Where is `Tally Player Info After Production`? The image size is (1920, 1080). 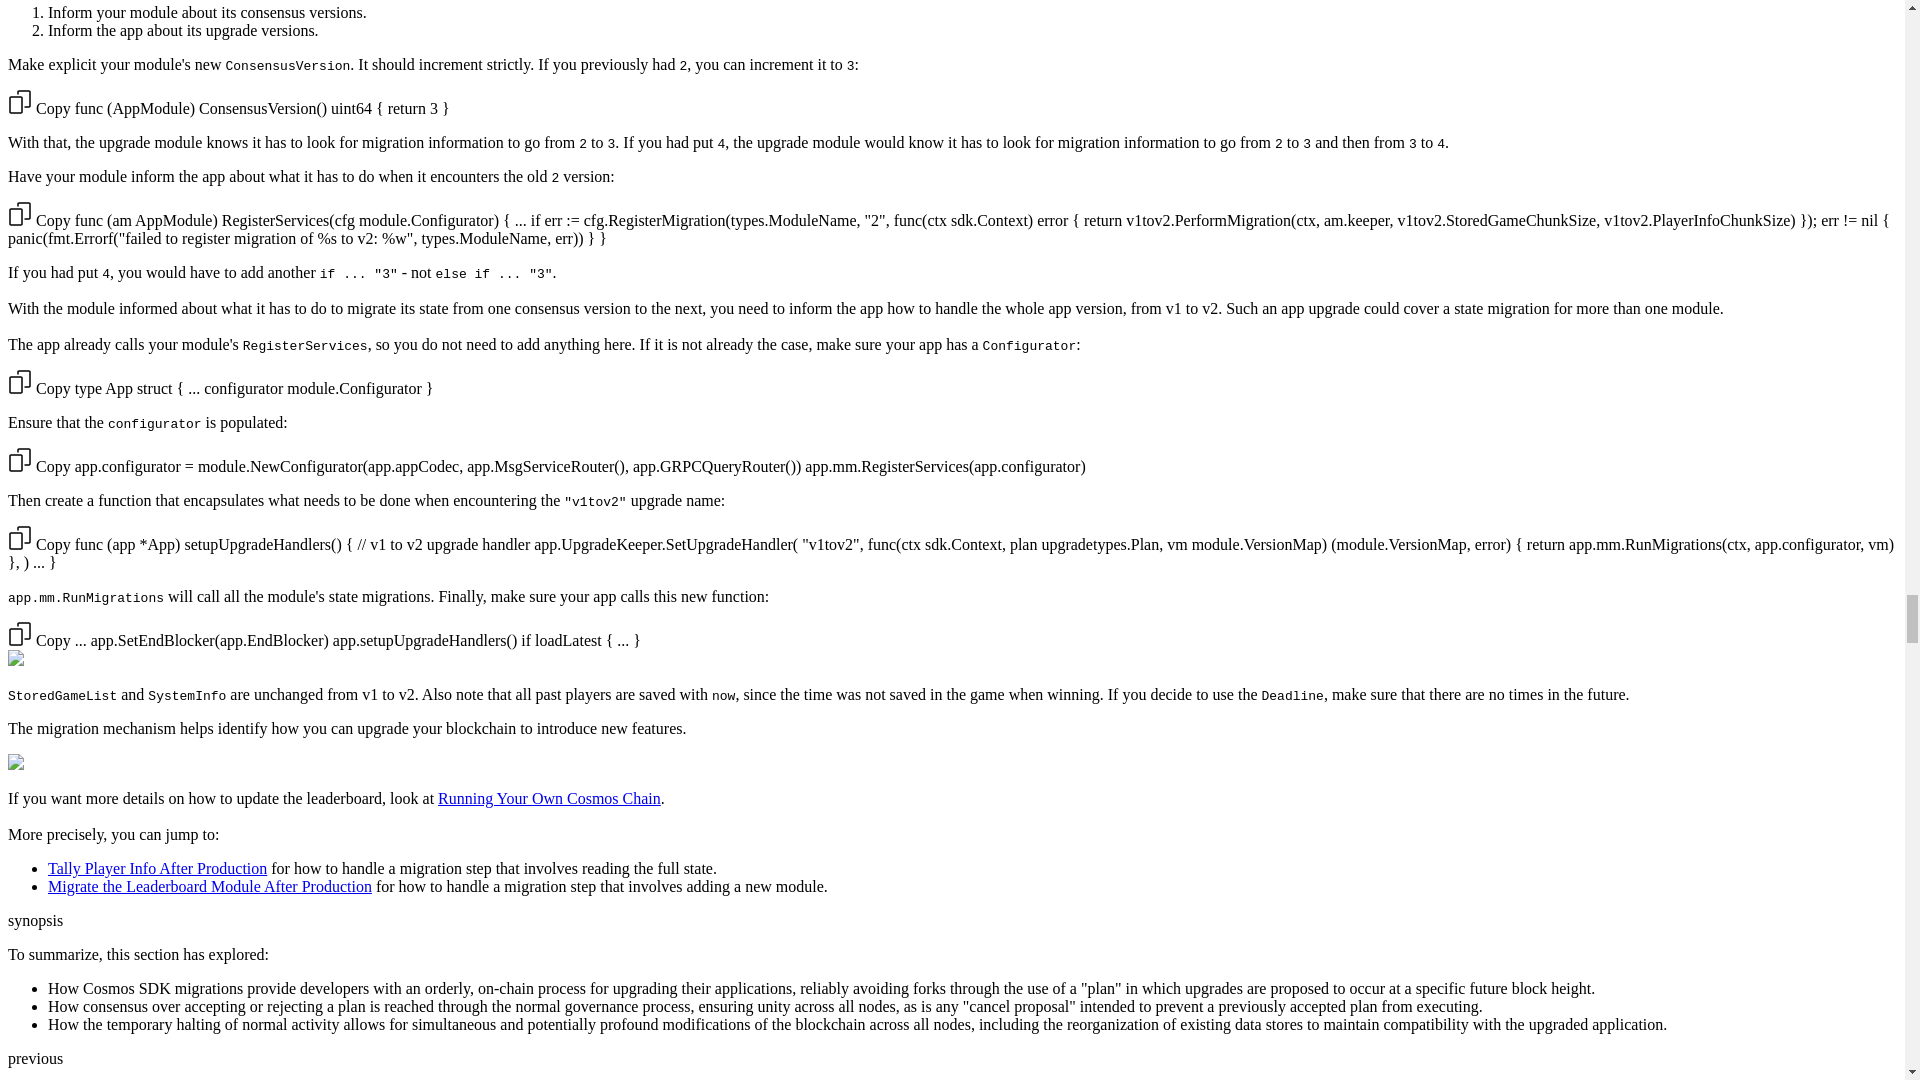
Tally Player Info After Production is located at coordinates (157, 868).